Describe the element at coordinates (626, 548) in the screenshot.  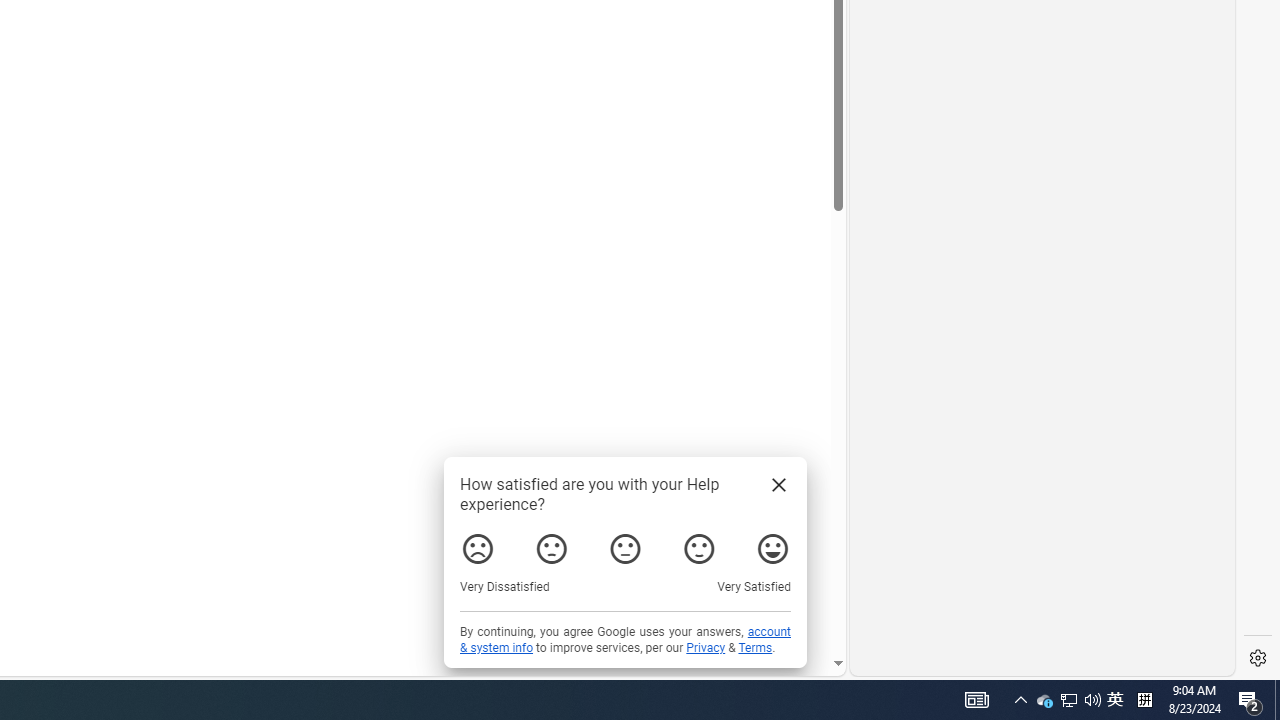
I see `Smiley 3 of 5. Neither satisfied nor dissatisfied` at that location.